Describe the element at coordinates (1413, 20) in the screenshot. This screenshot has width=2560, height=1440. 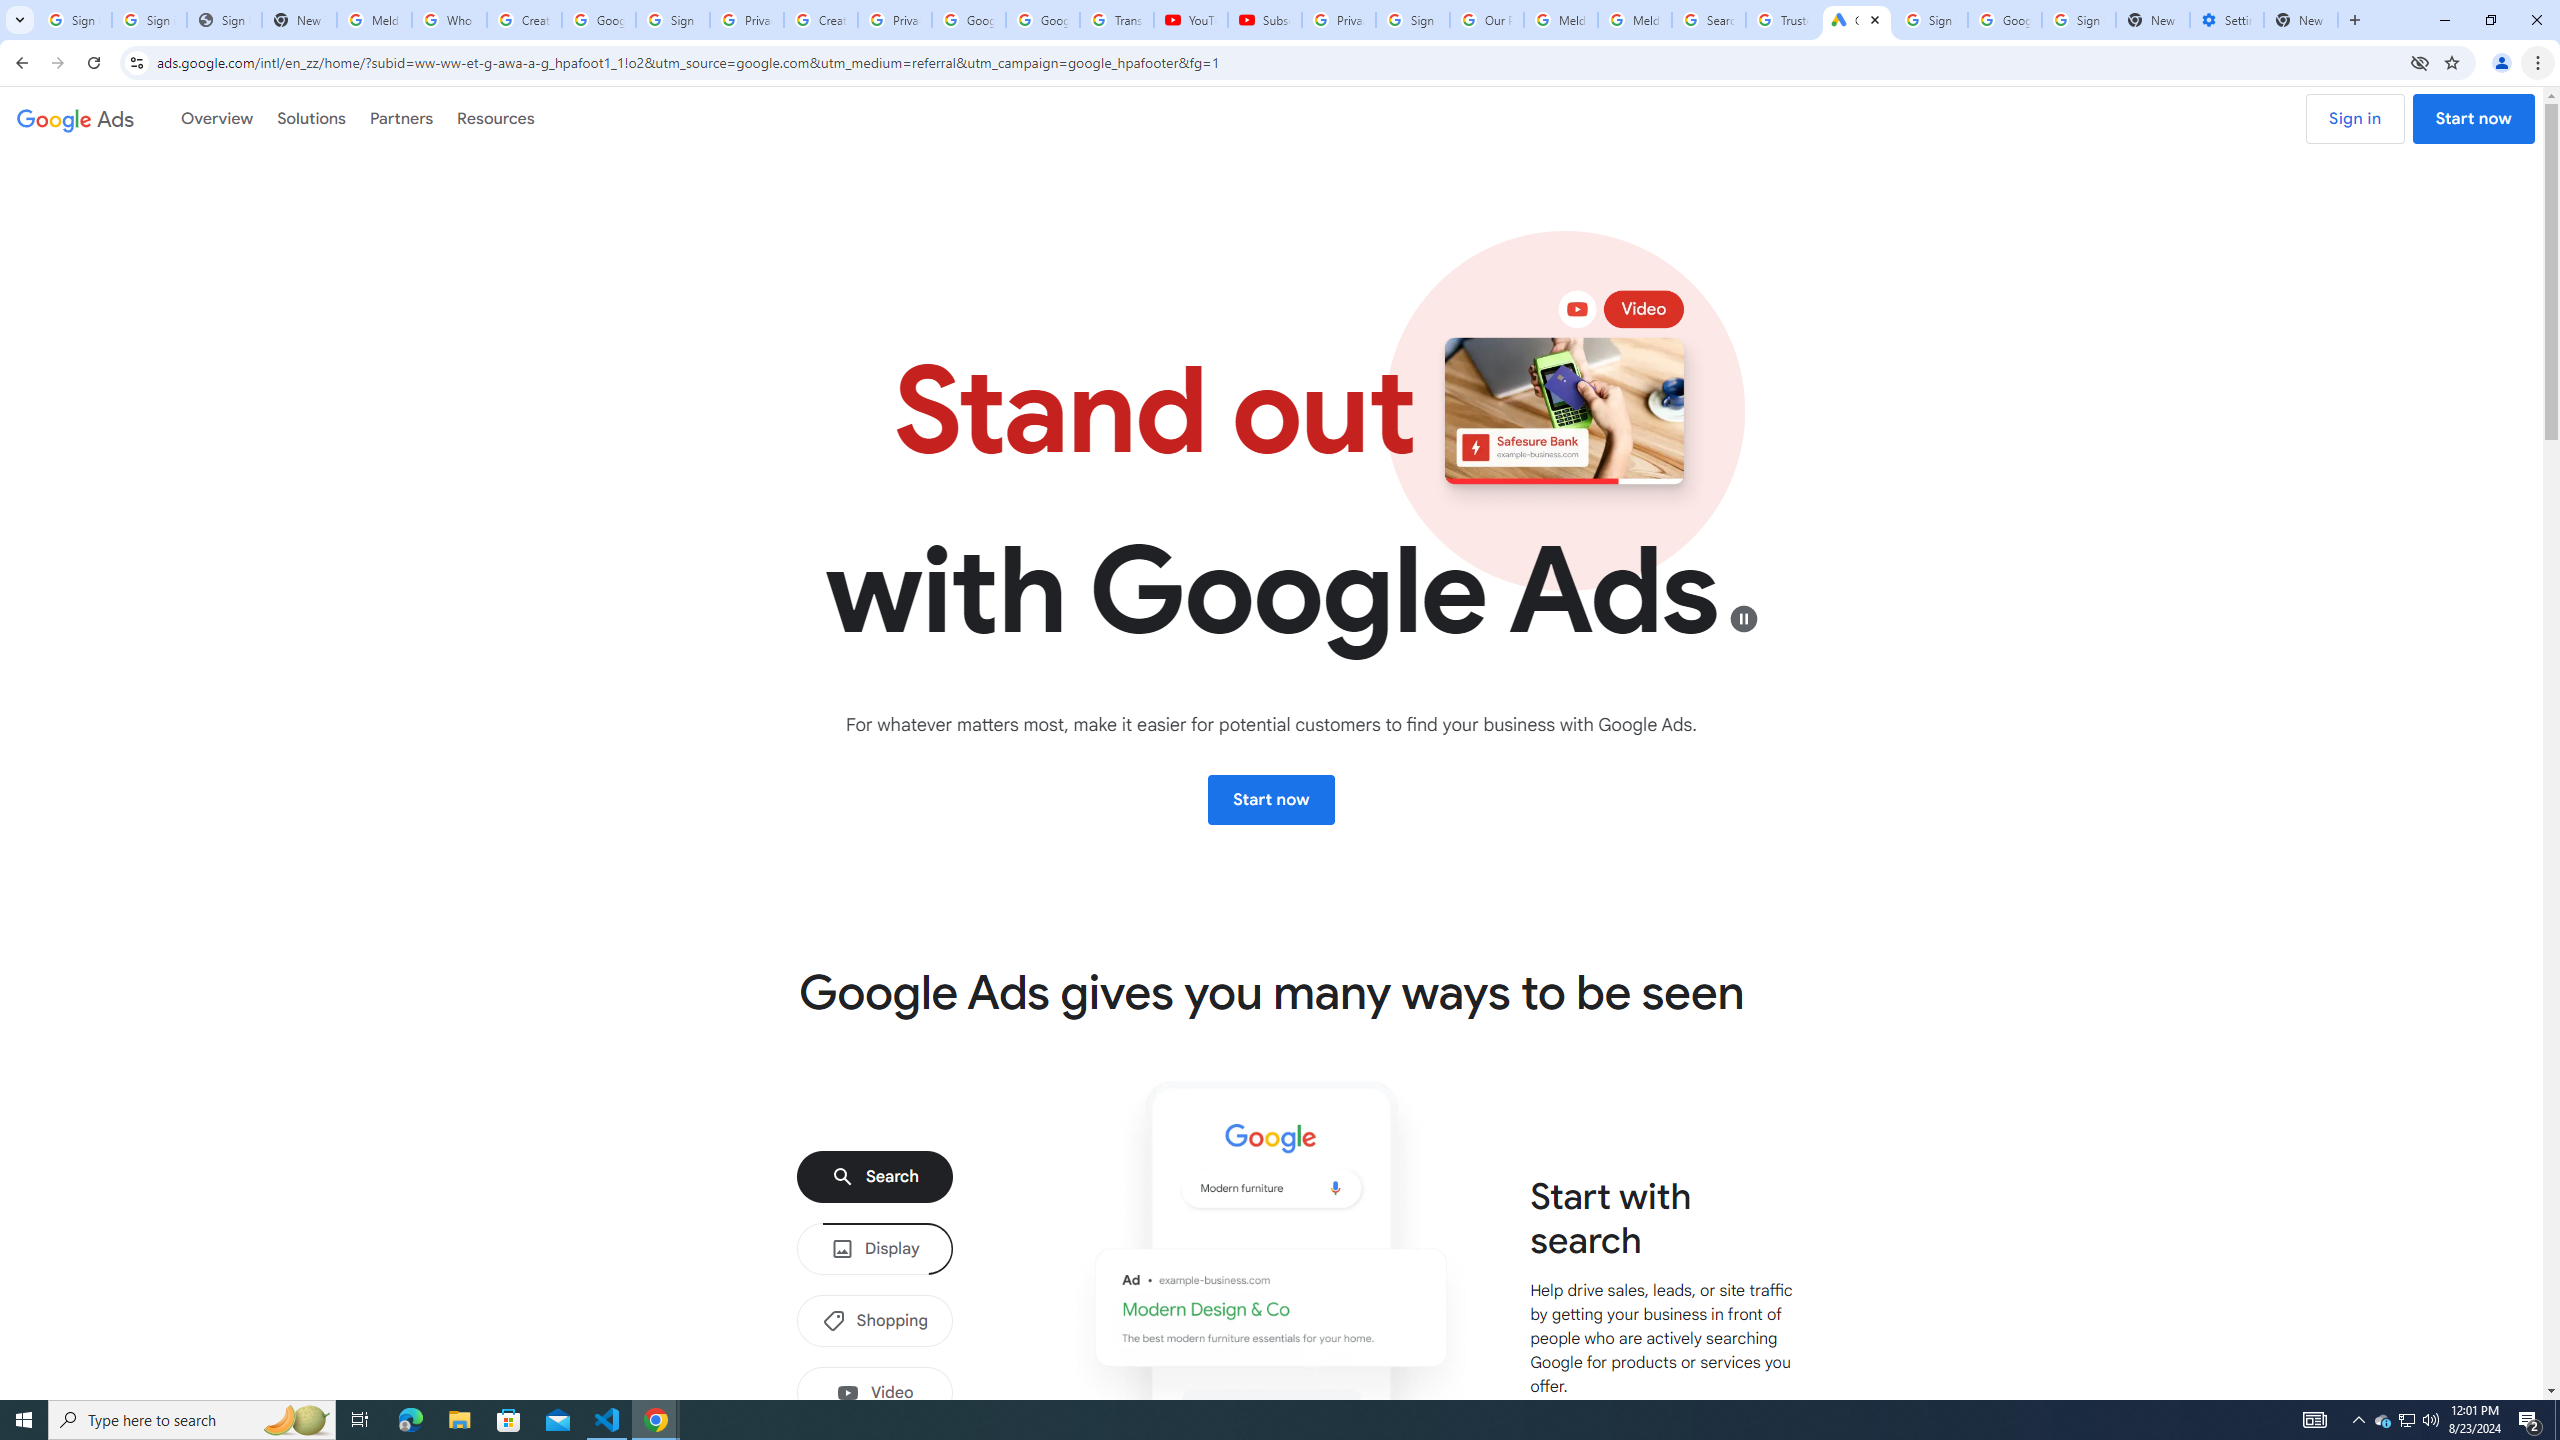
I see `Sign in - Google Accounts` at that location.